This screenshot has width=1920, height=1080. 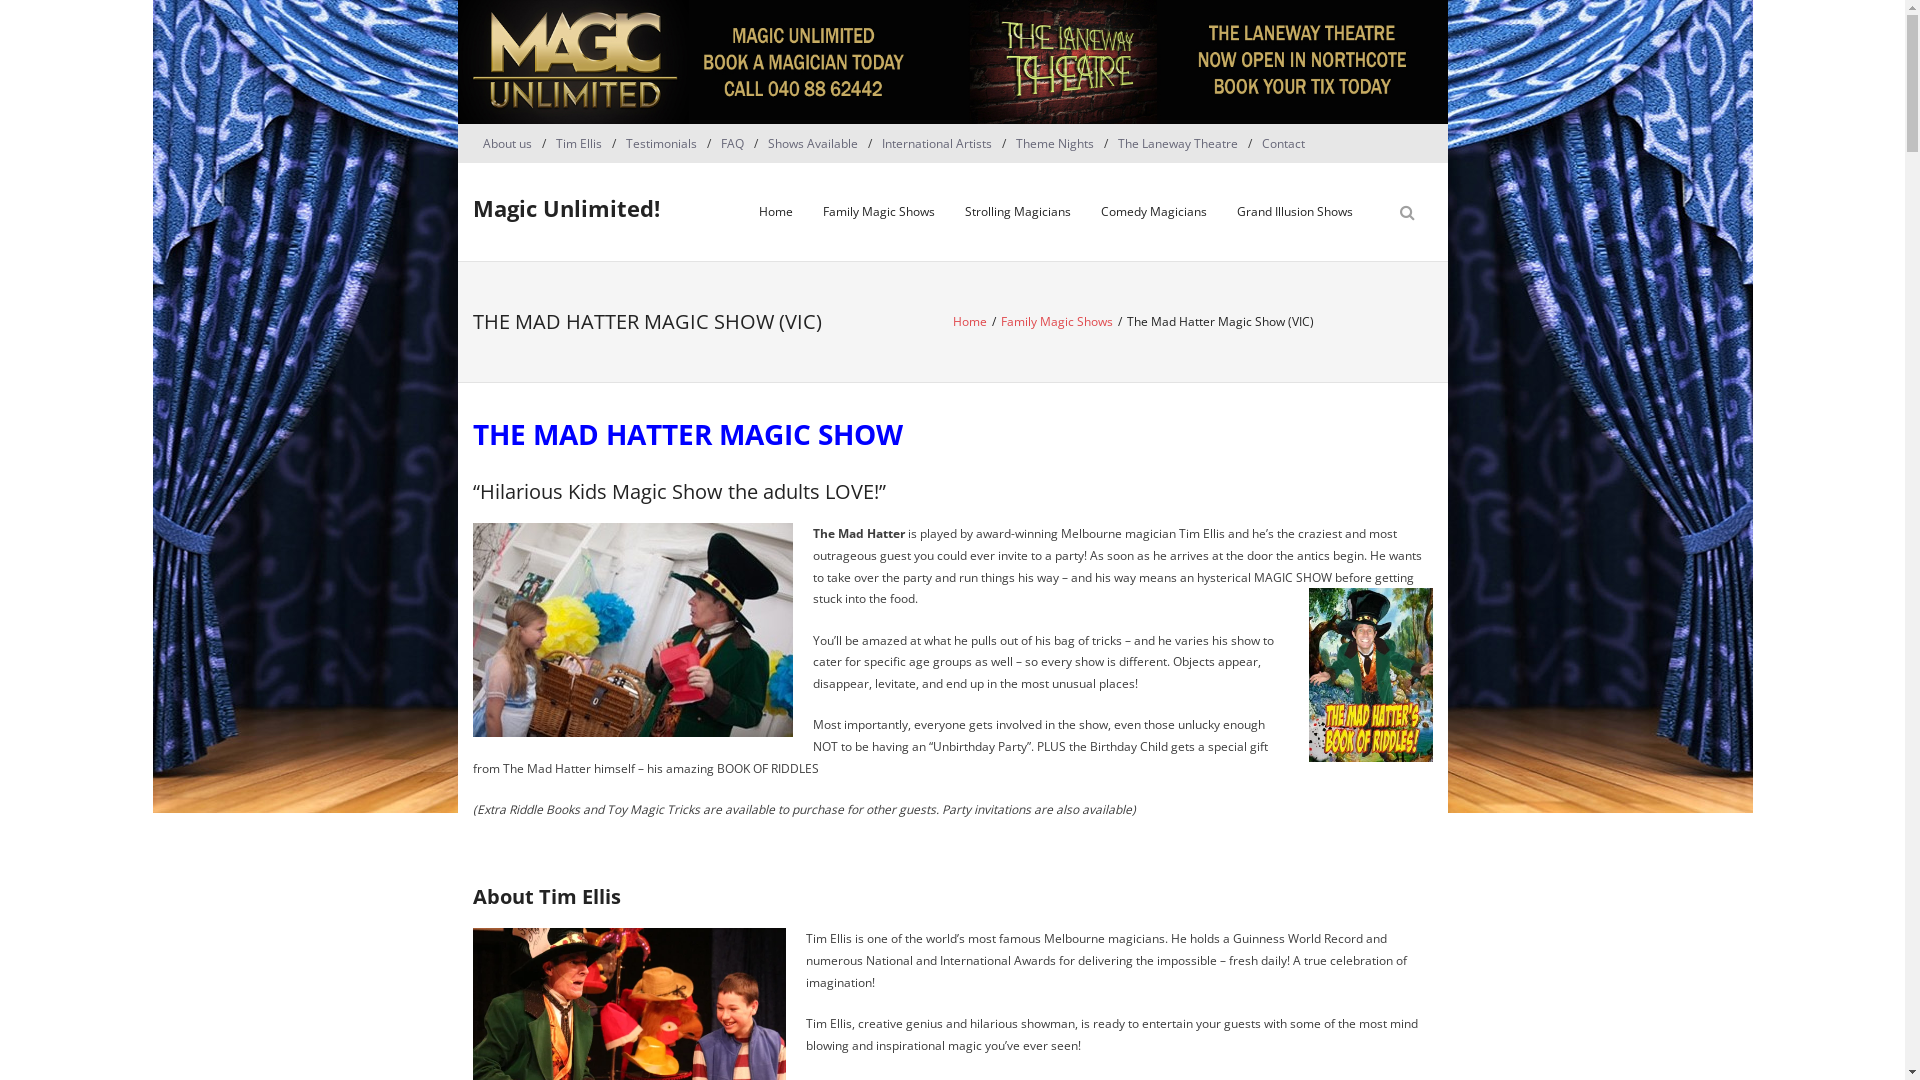 I want to click on Search, so click(x=34, y=17).